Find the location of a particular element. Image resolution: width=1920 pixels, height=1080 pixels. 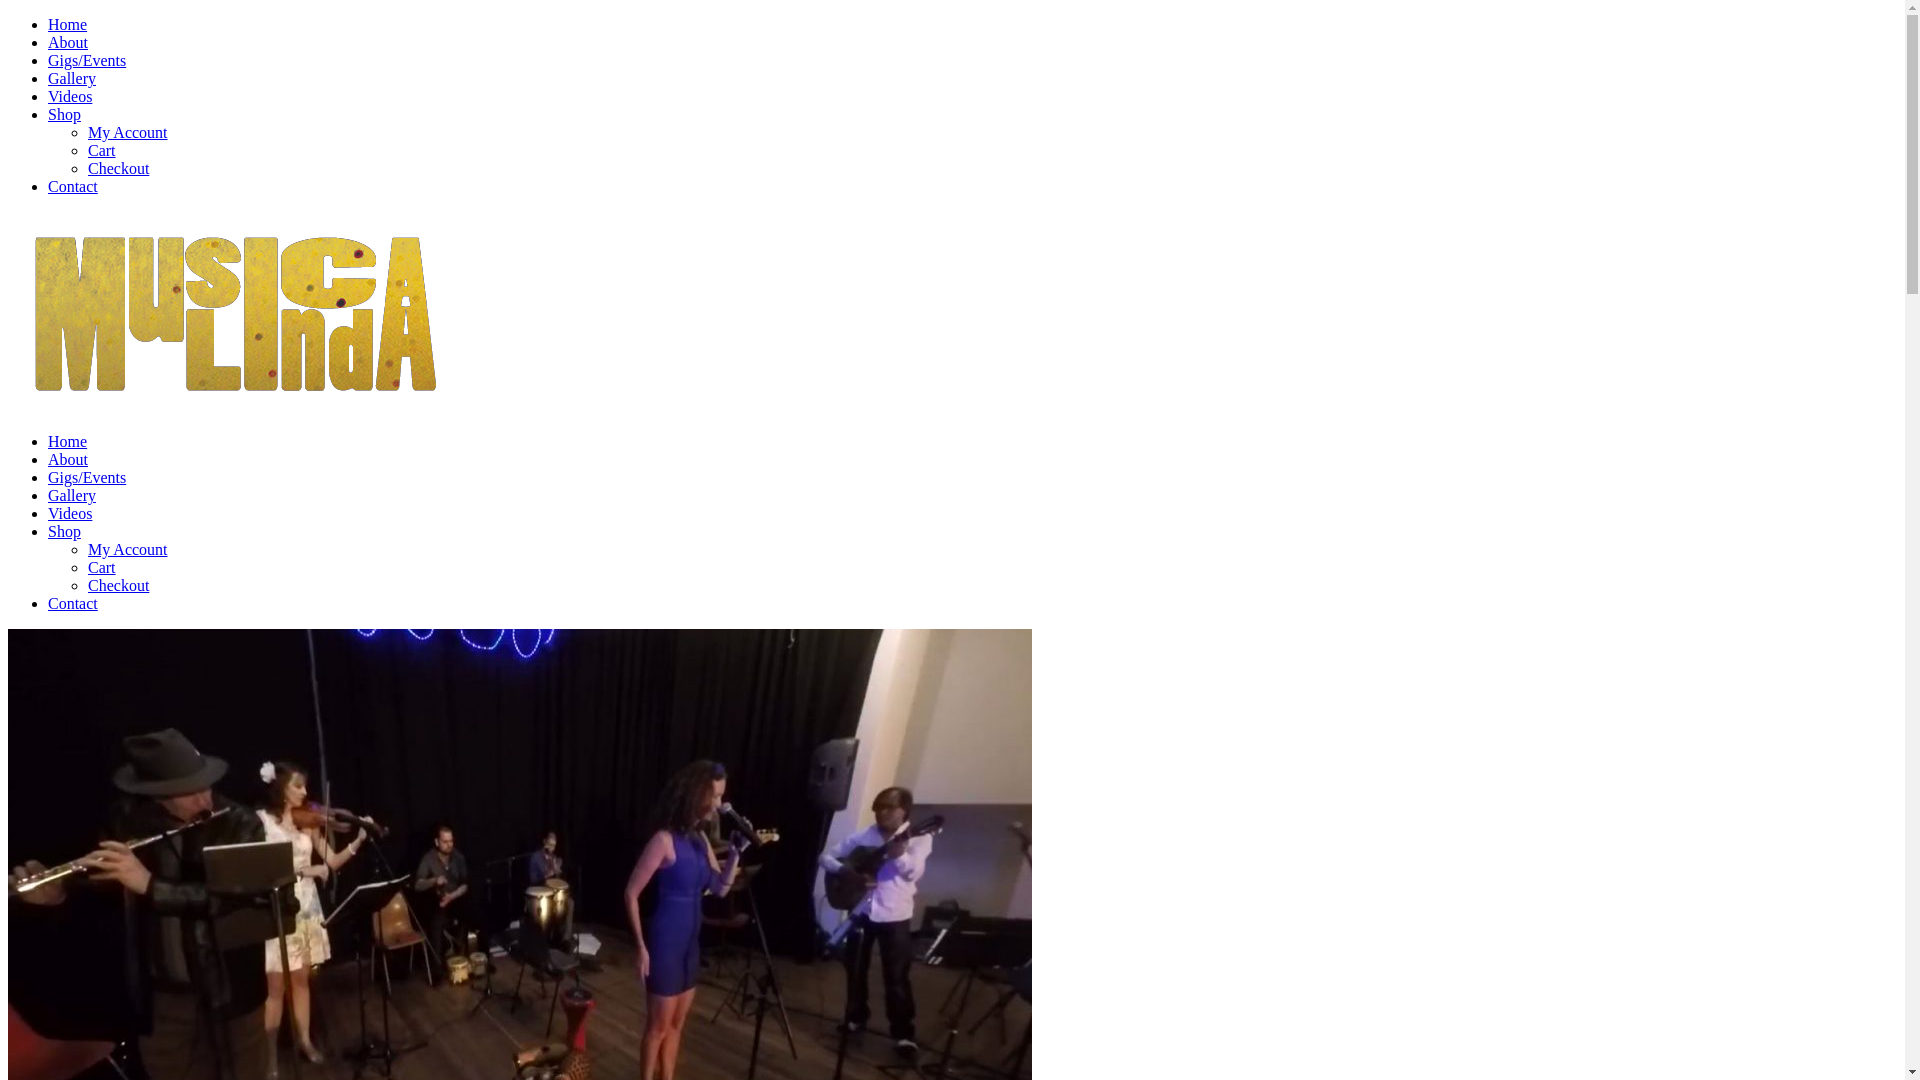

Videos is located at coordinates (70, 514).